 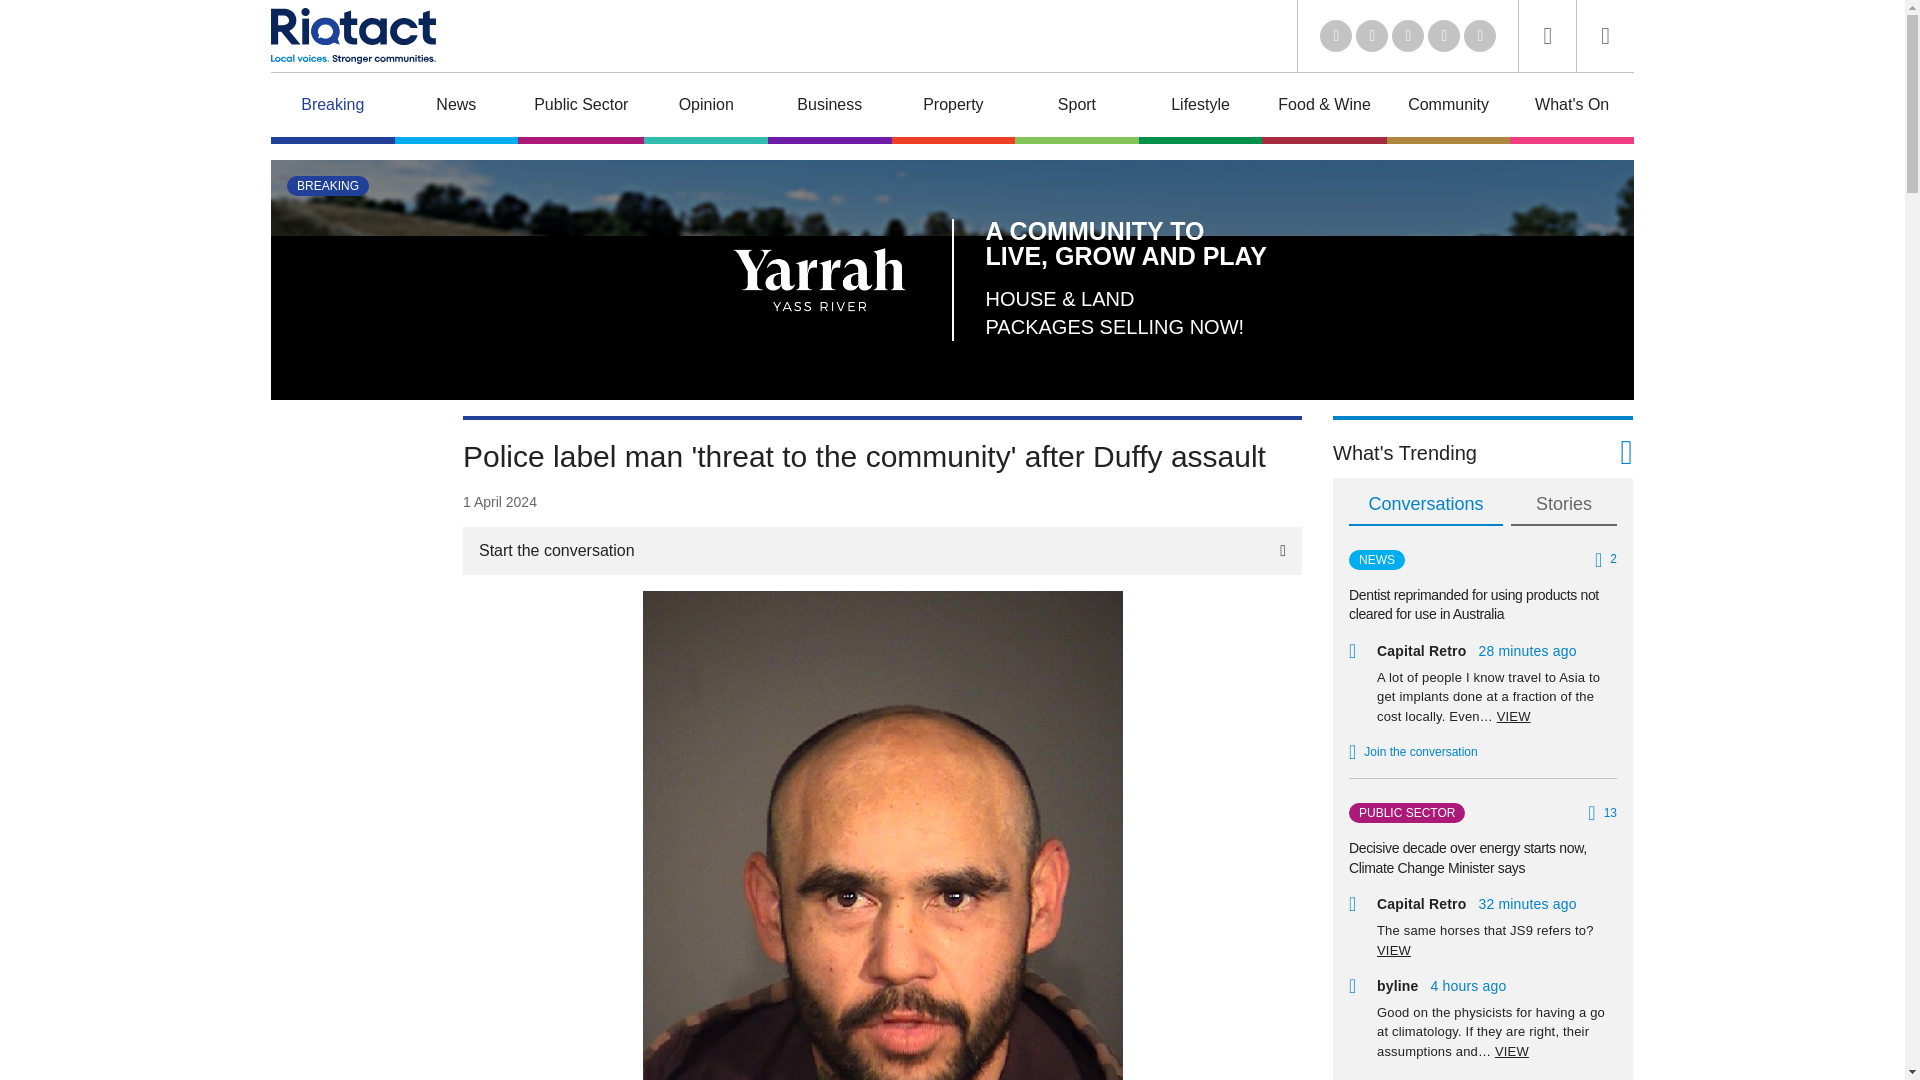 What do you see at coordinates (1547, 35) in the screenshot?
I see `Search the website` at bounding box center [1547, 35].